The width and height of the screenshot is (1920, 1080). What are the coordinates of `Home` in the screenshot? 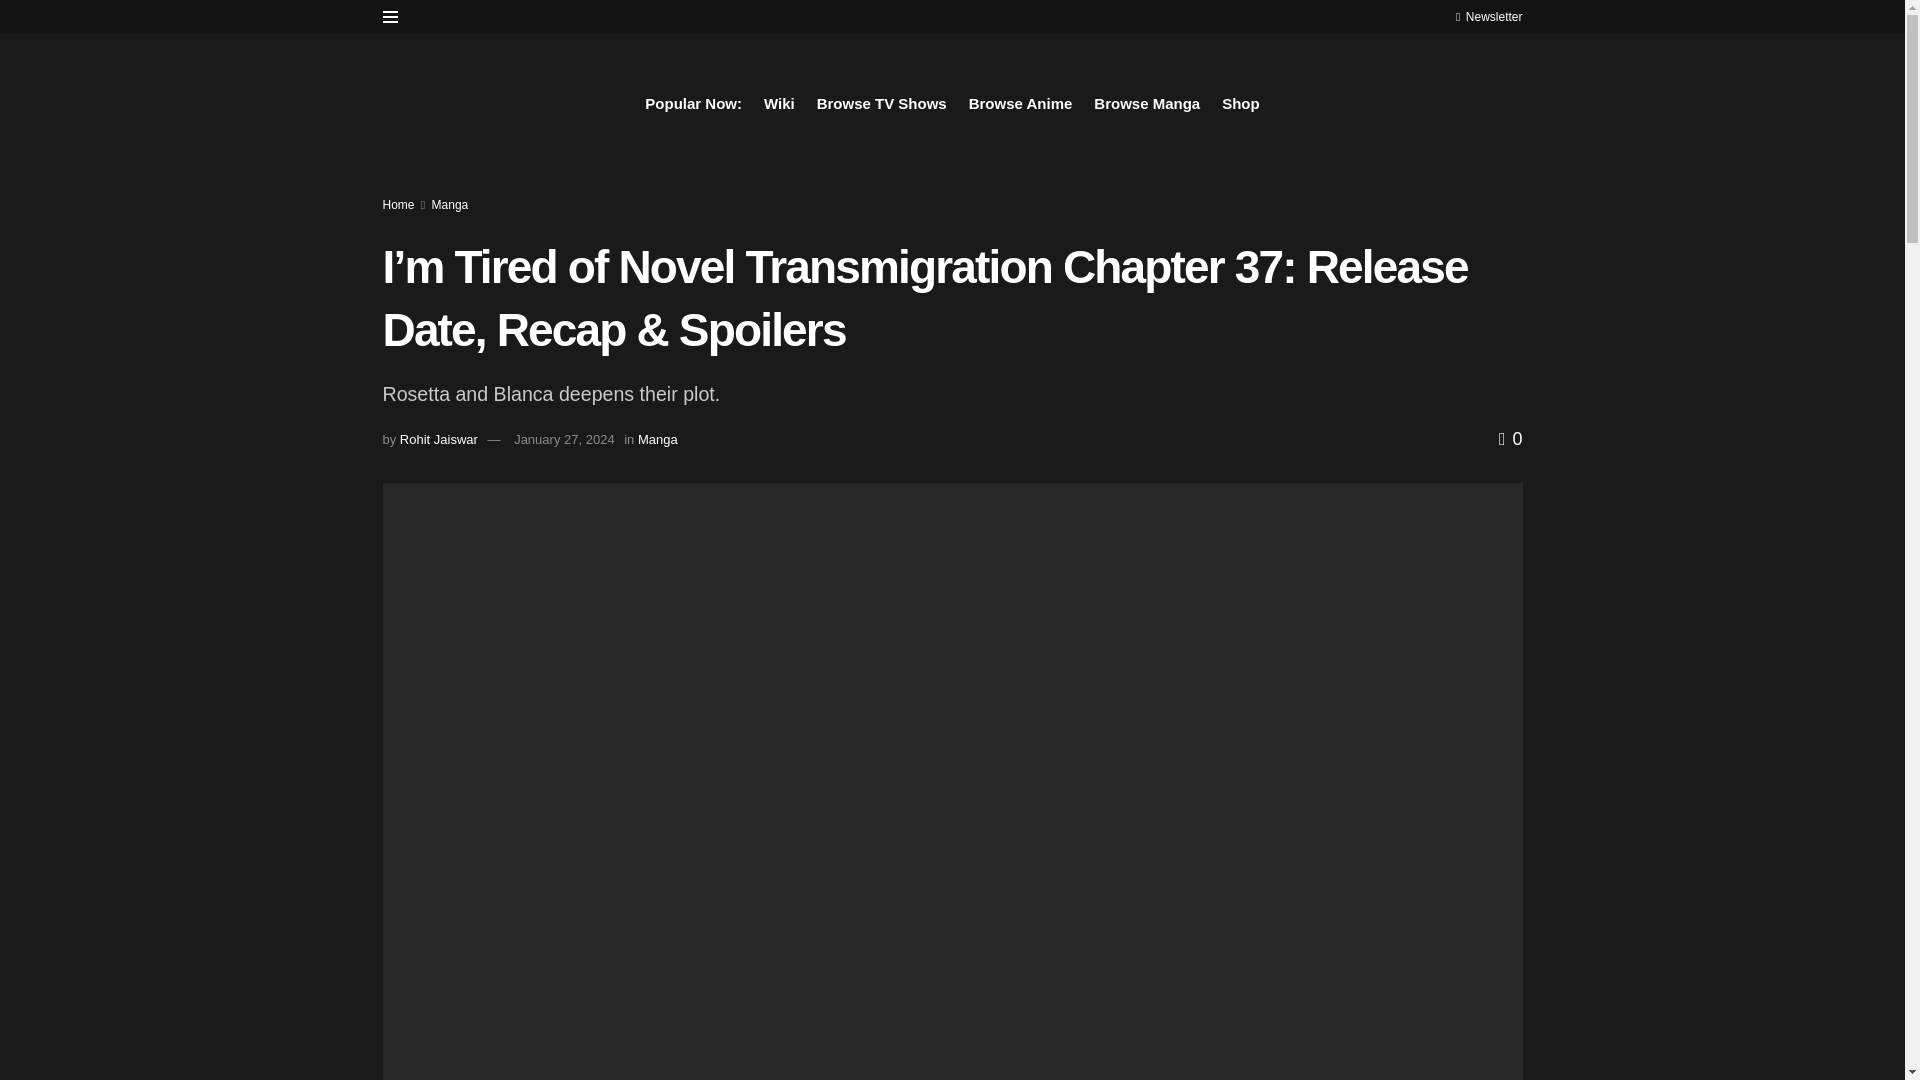 It's located at (398, 204).